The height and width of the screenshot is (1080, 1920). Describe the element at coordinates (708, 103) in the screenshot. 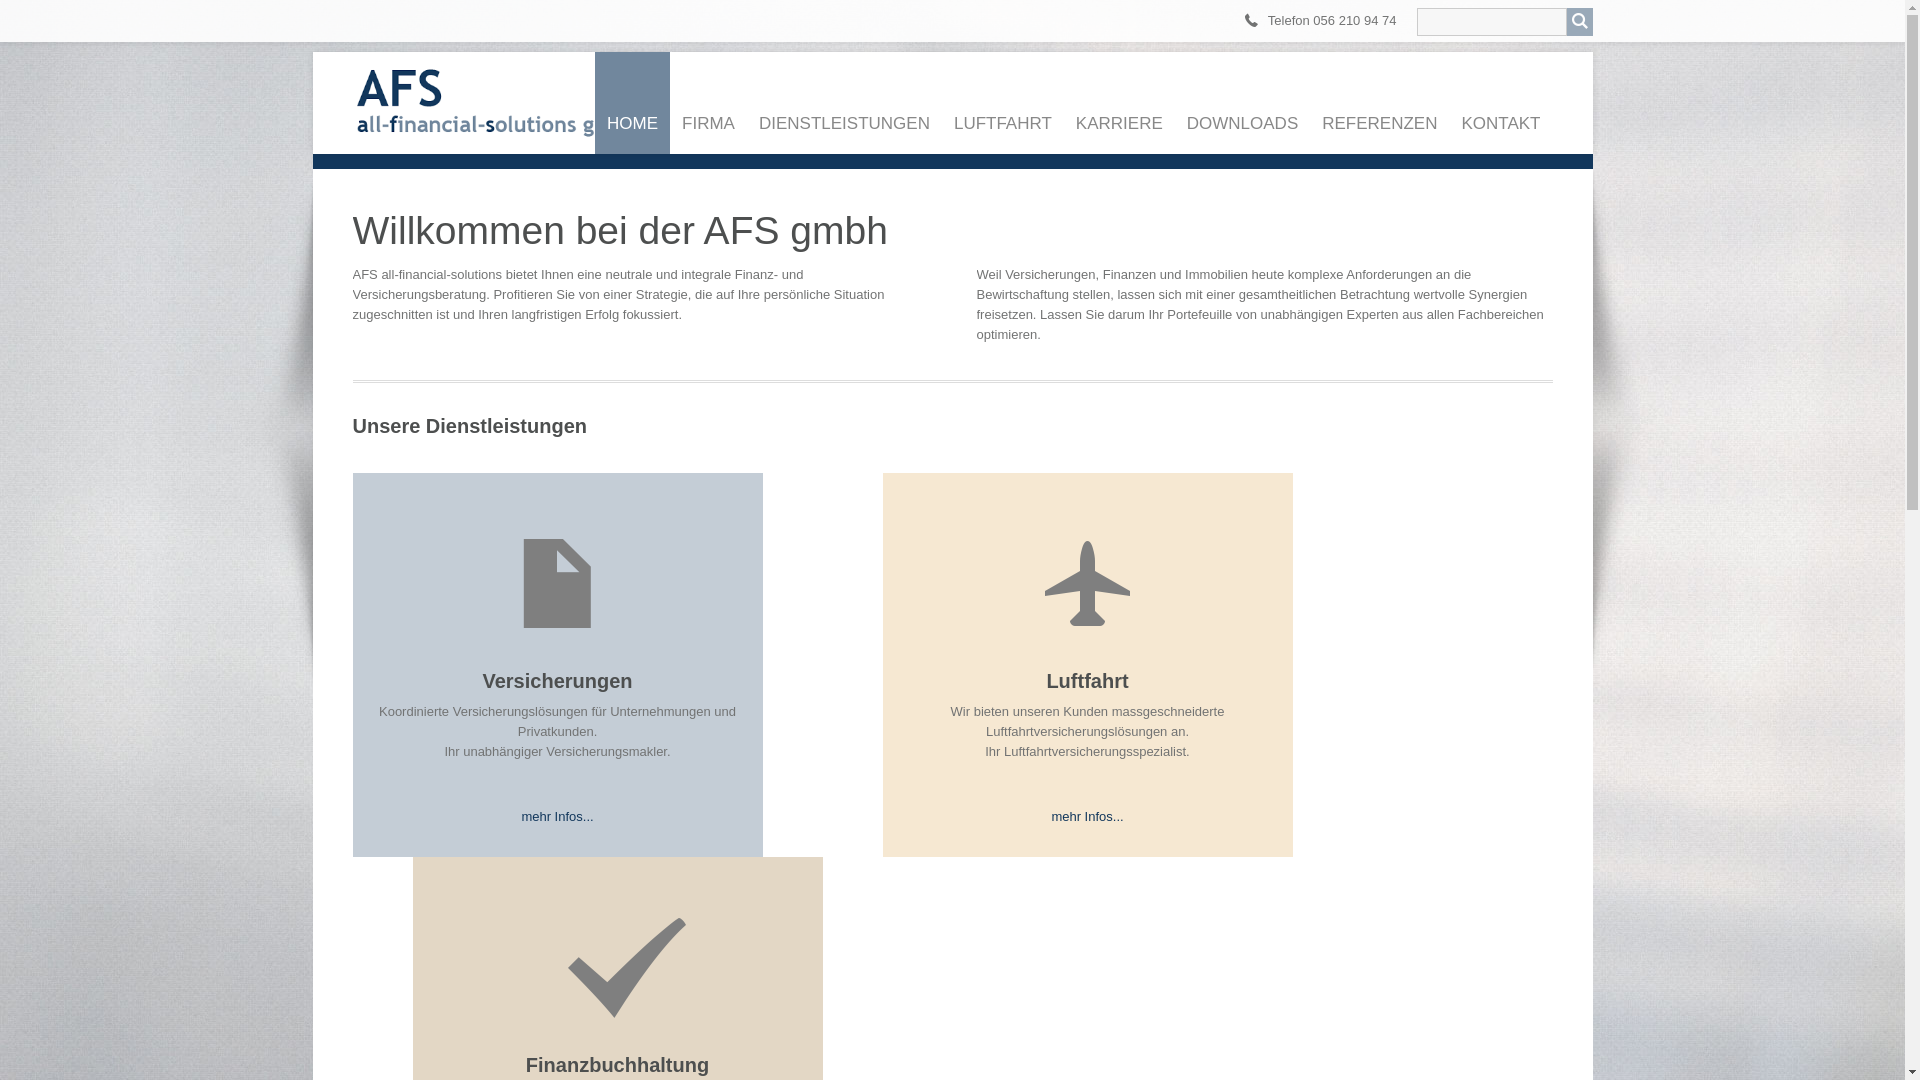

I see `FIRMA` at that location.